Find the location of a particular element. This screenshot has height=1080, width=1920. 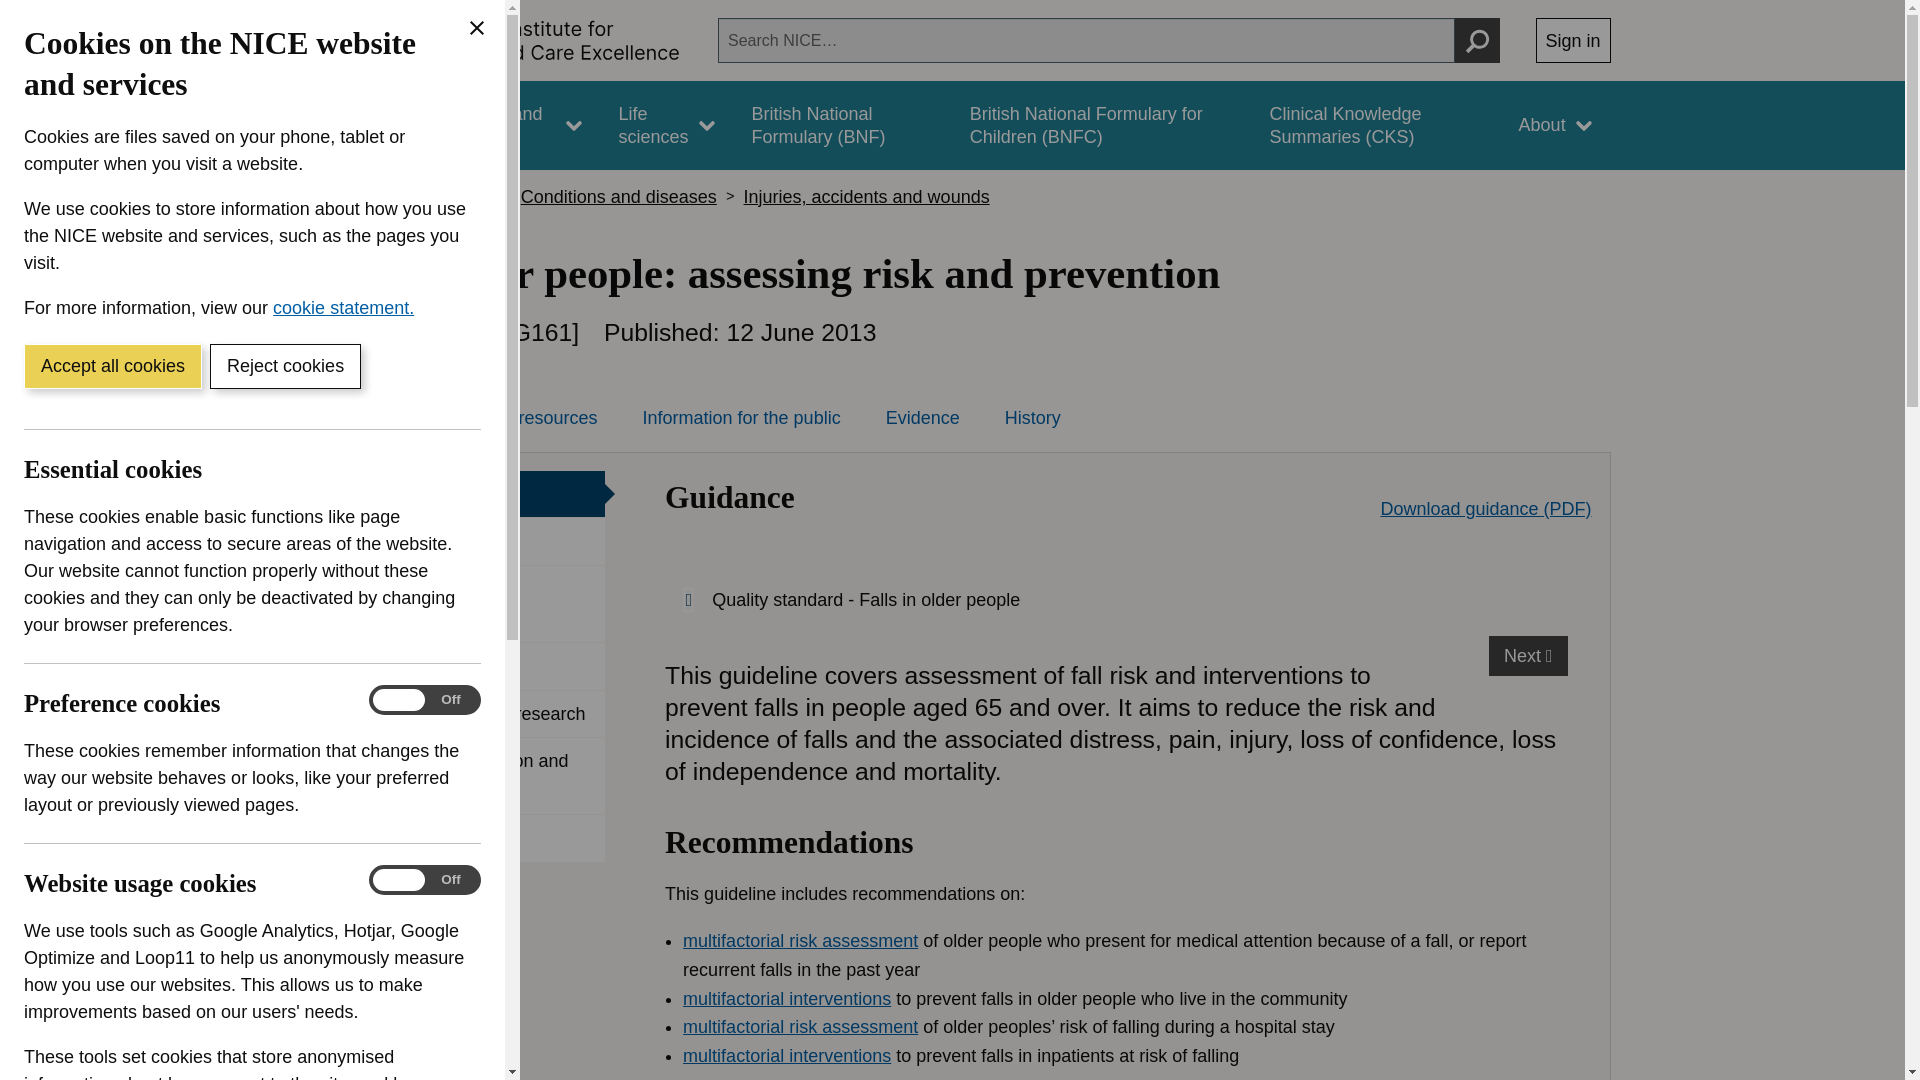

Accept all cookies is located at coordinates (112, 366).